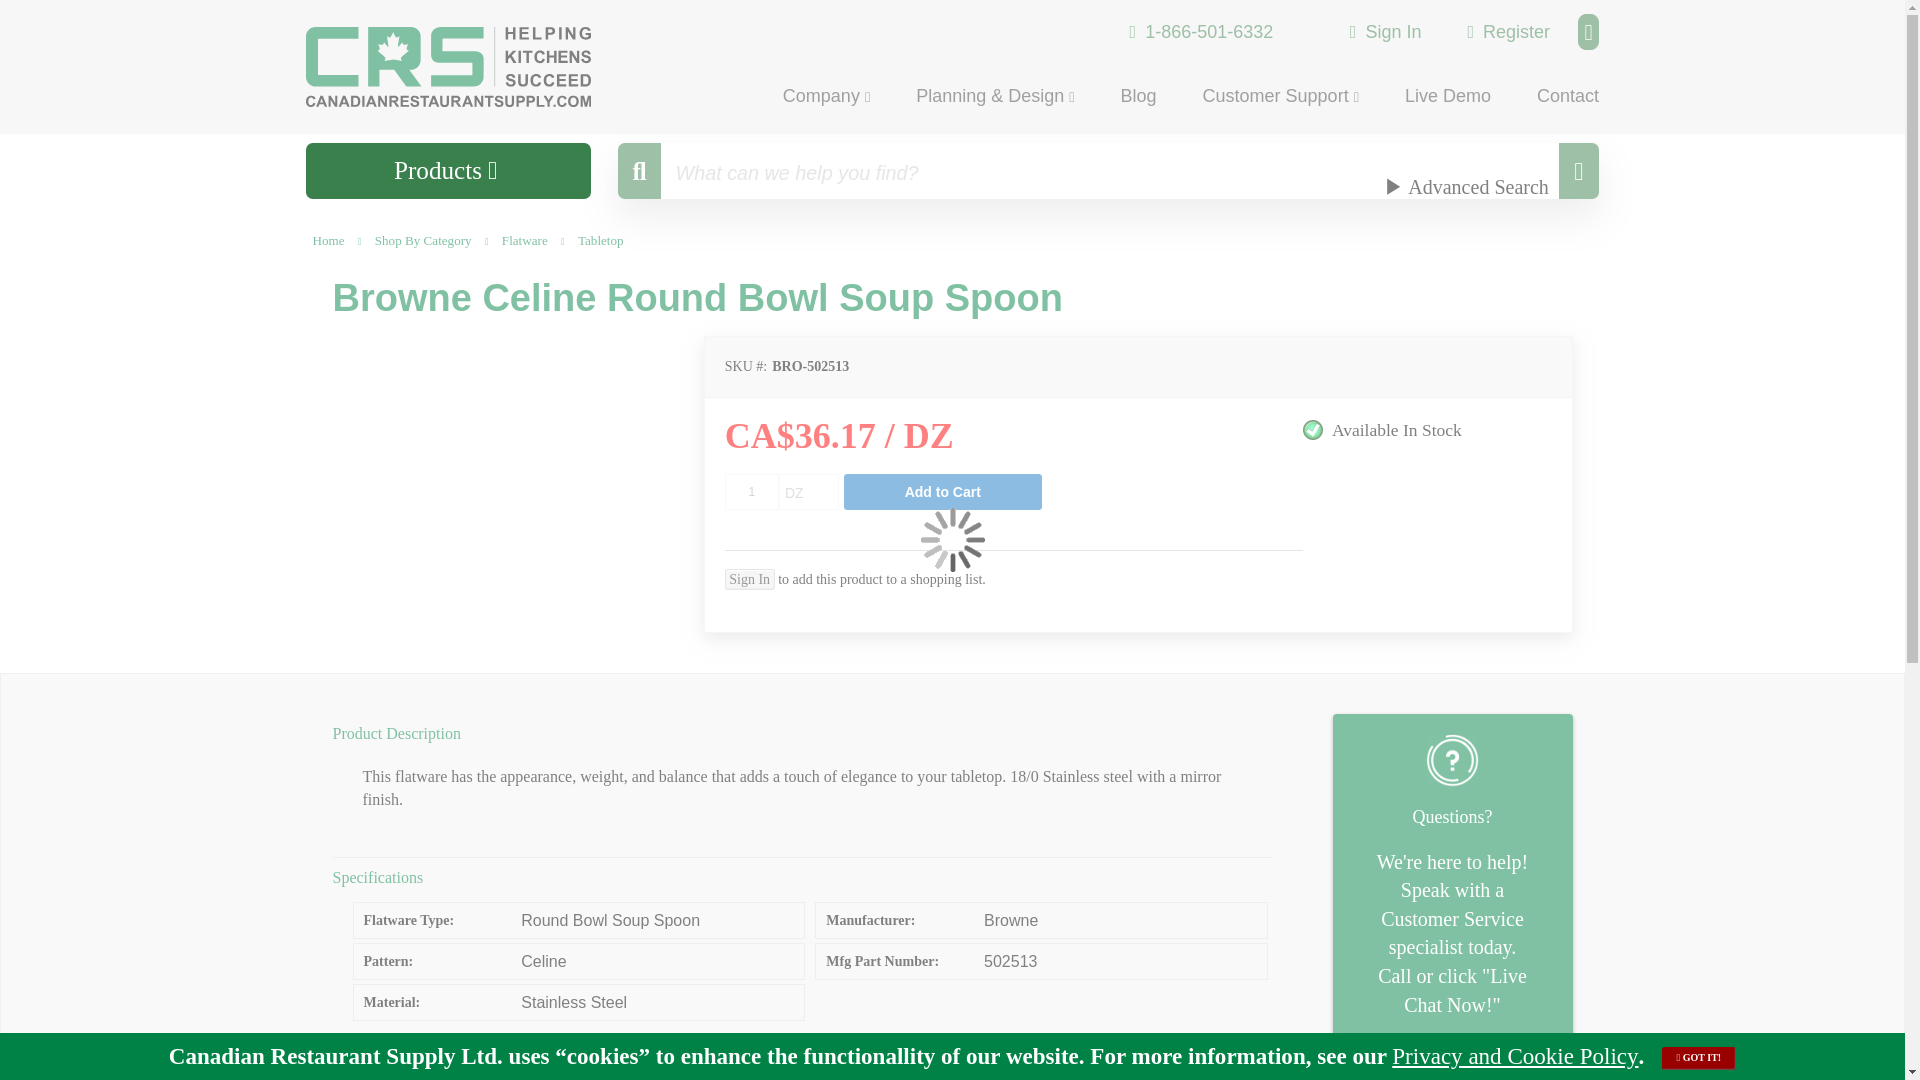 The width and height of the screenshot is (1920, 1080). I want to click on 1-866-501-6332, so click(1202, 32).